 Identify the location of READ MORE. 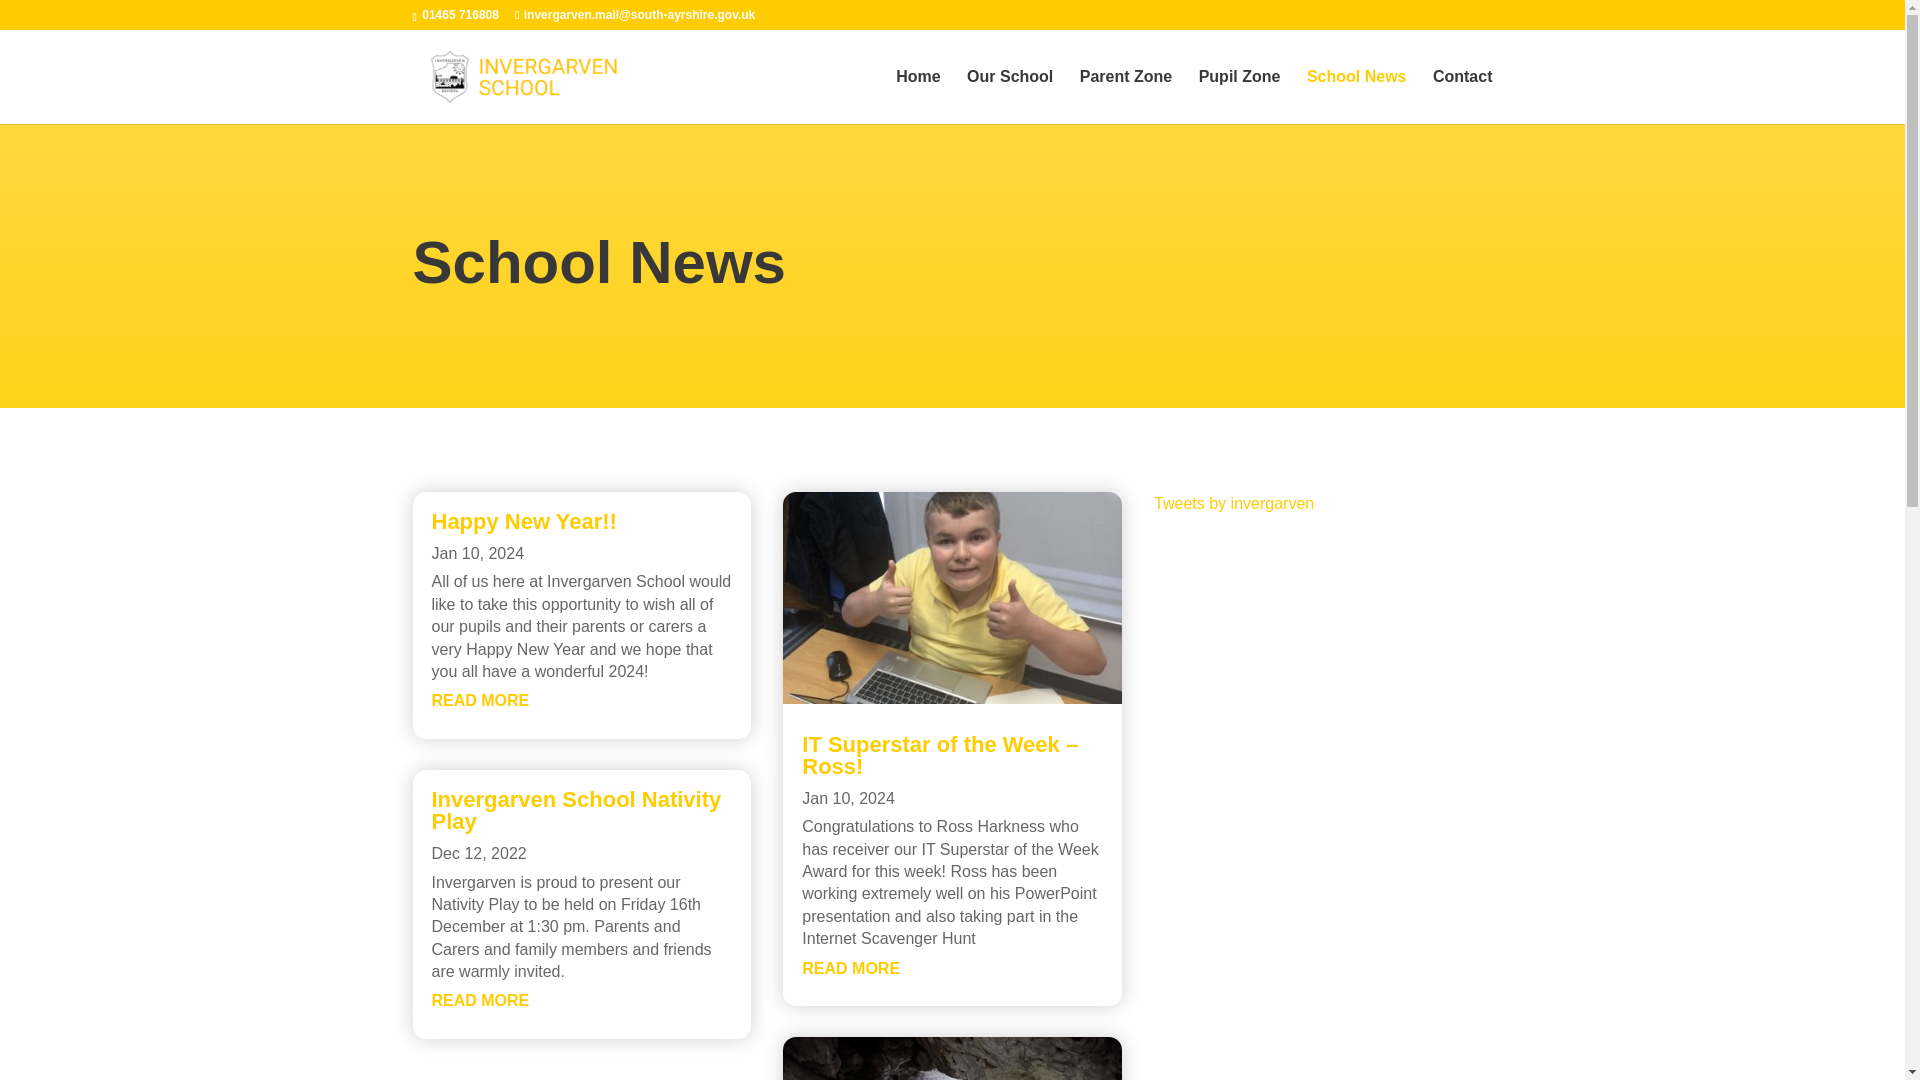
(851, 968).